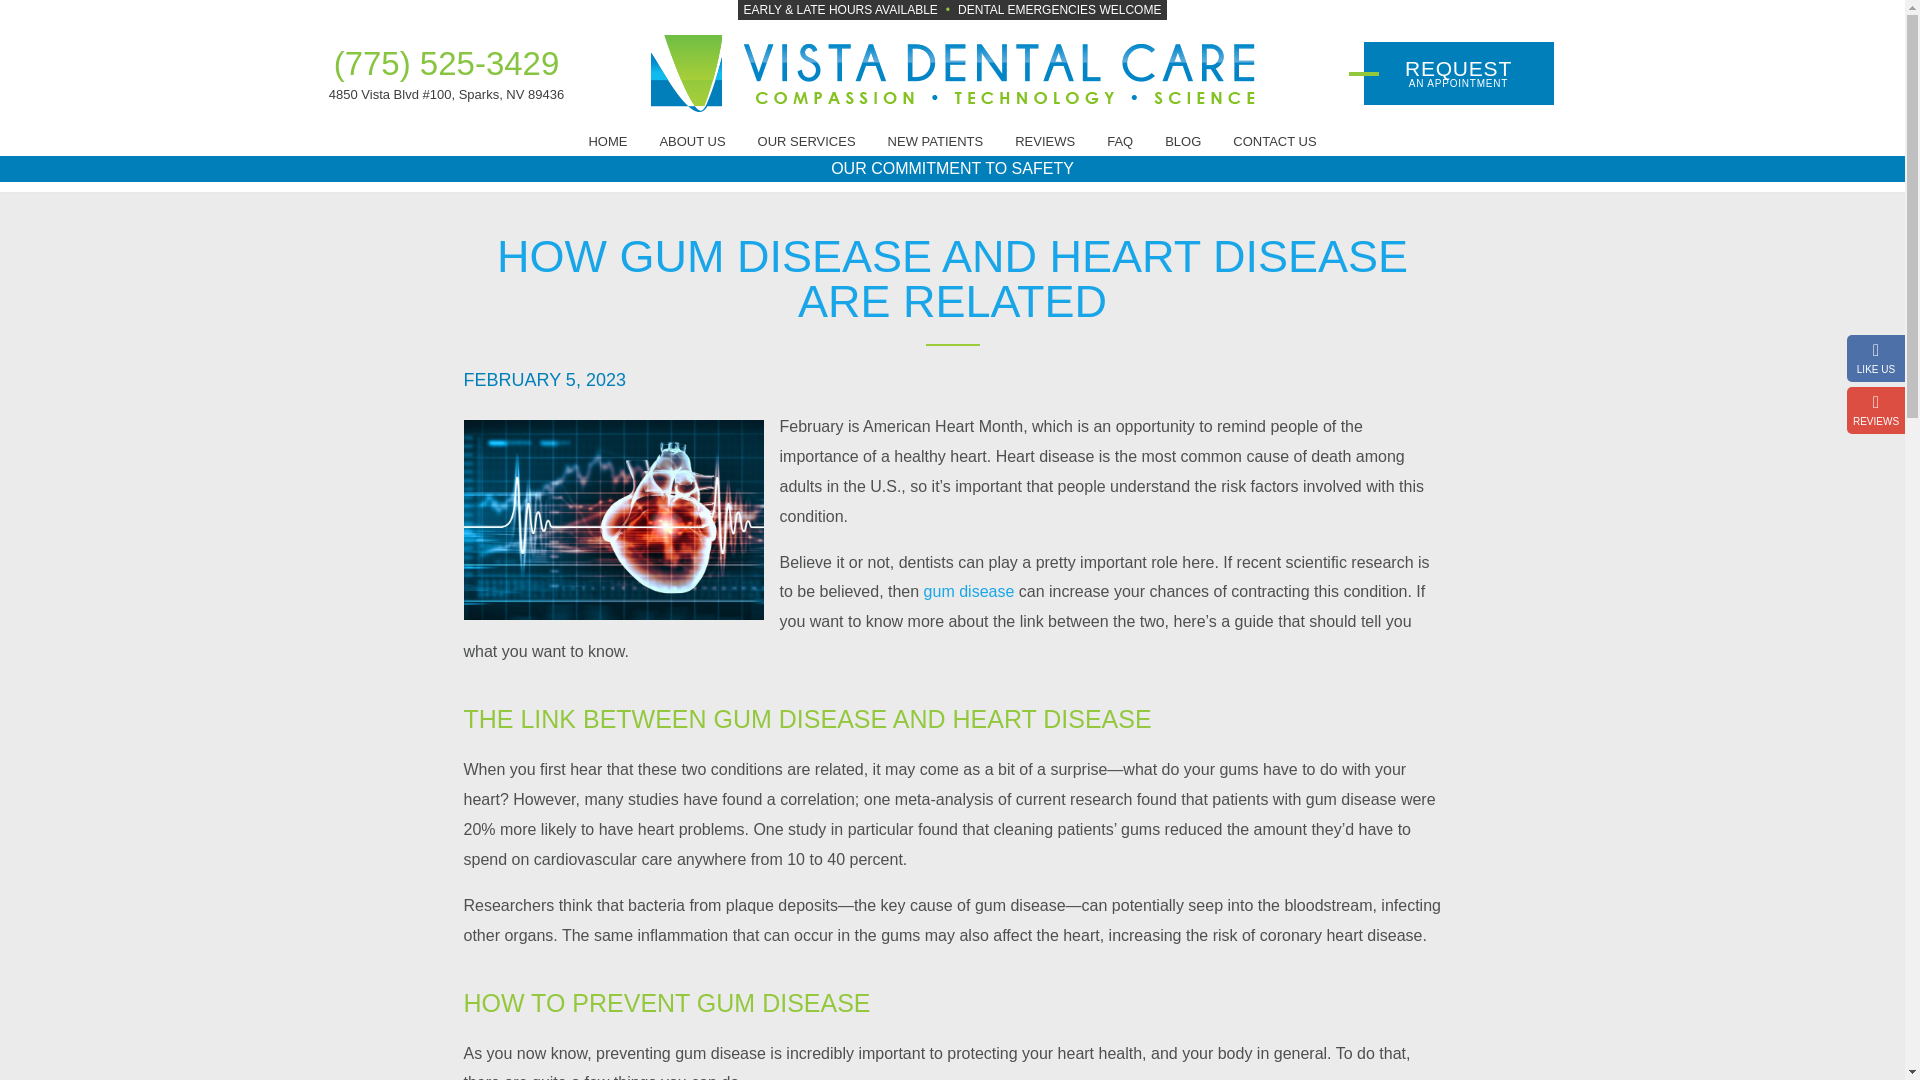  Describe the element at coordinates (692, 141) in the screenshot. I see `ABOUT US` at that location.